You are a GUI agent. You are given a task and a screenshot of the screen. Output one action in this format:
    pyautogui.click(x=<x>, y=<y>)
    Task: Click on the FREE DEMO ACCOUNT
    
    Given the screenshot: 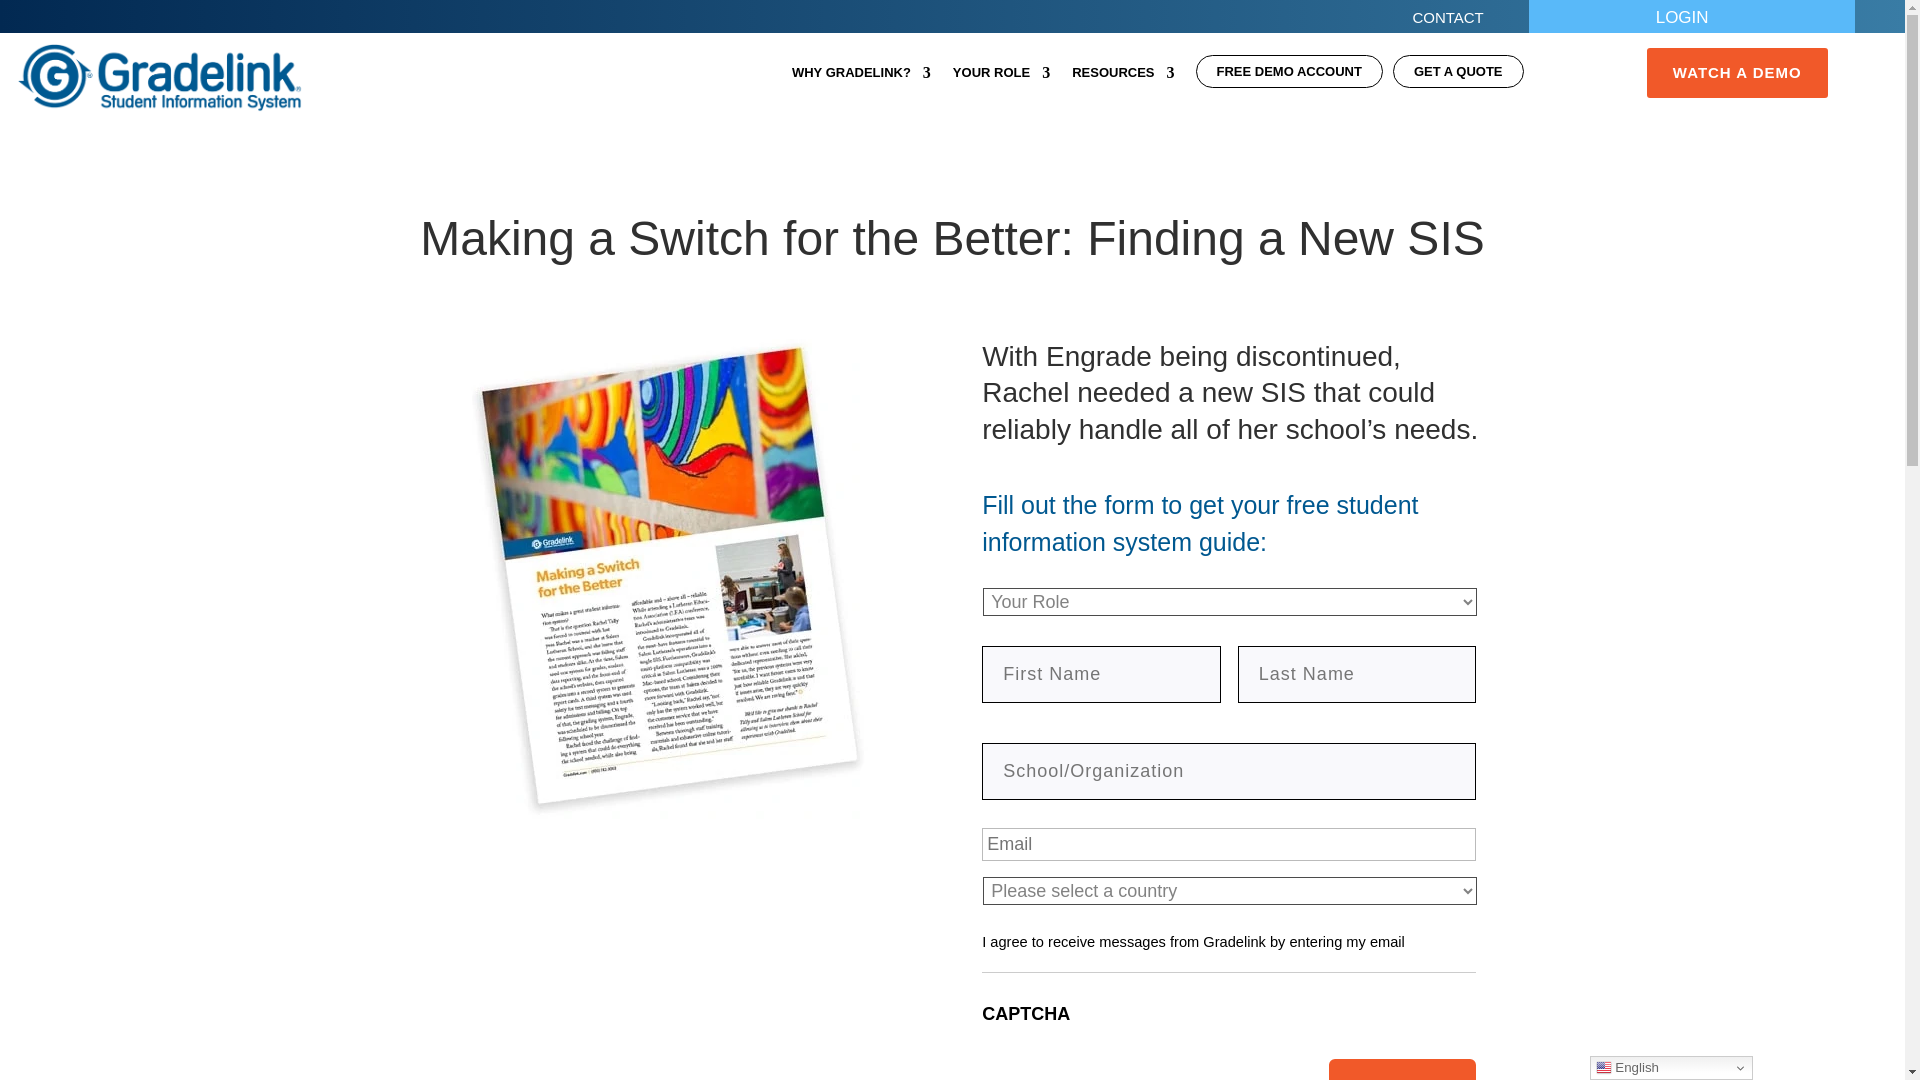 What is the action you would take?
    pyautogui.click(x=1289, y=76)
    